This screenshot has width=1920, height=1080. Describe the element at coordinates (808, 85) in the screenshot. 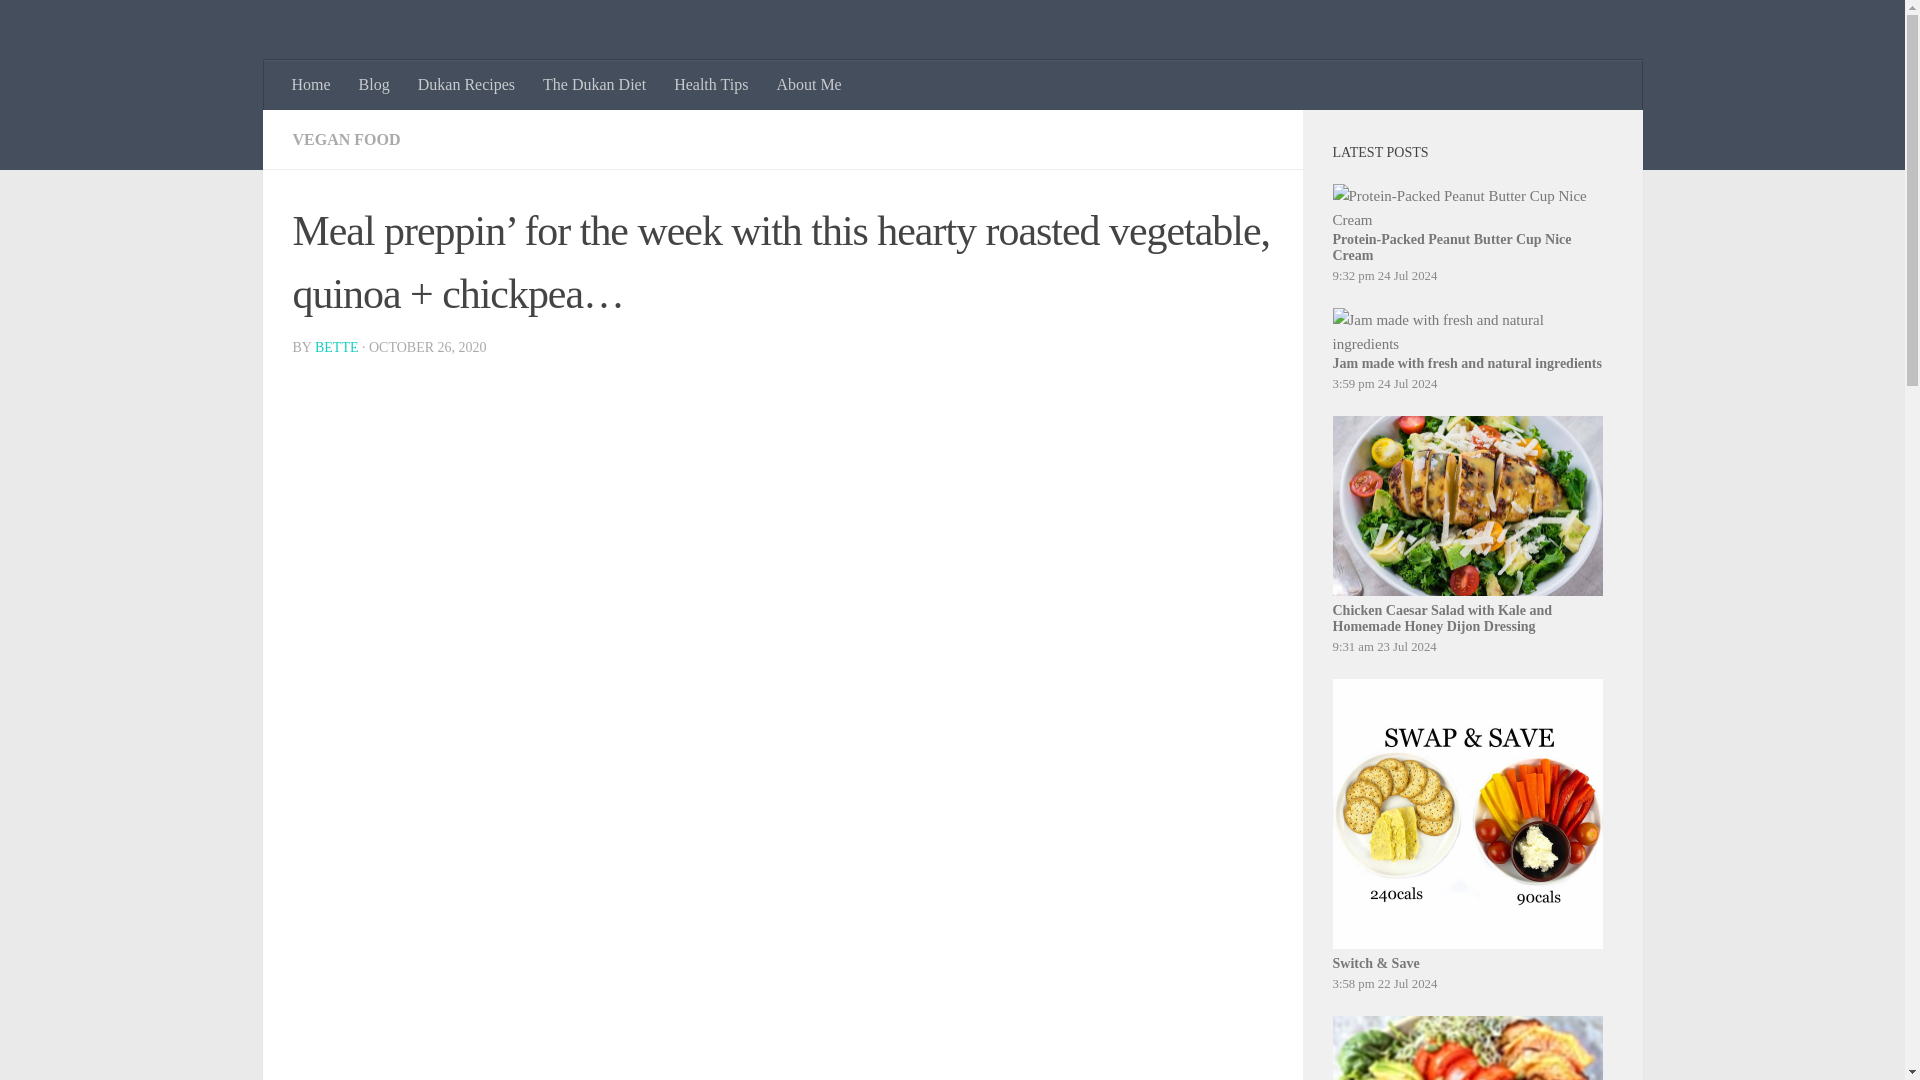

I see `About Me` at that location.